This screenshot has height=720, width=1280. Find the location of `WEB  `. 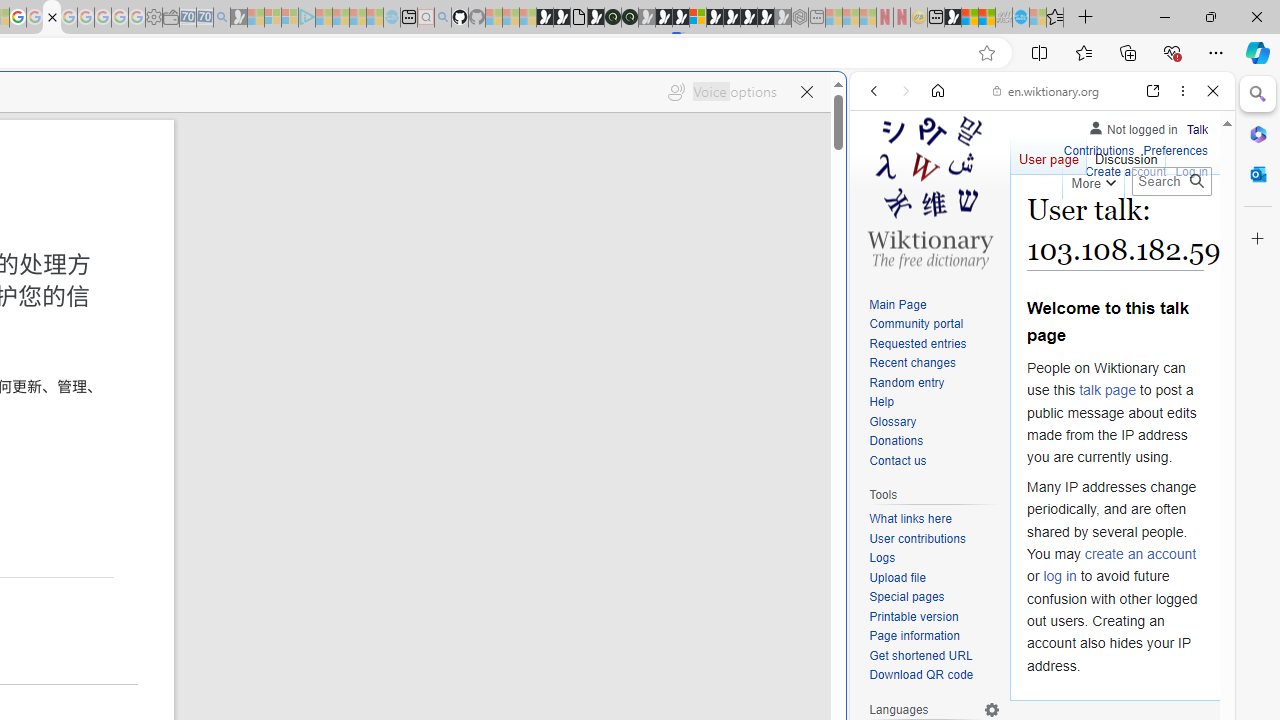

WEB   is located at coordinates (882, 228).